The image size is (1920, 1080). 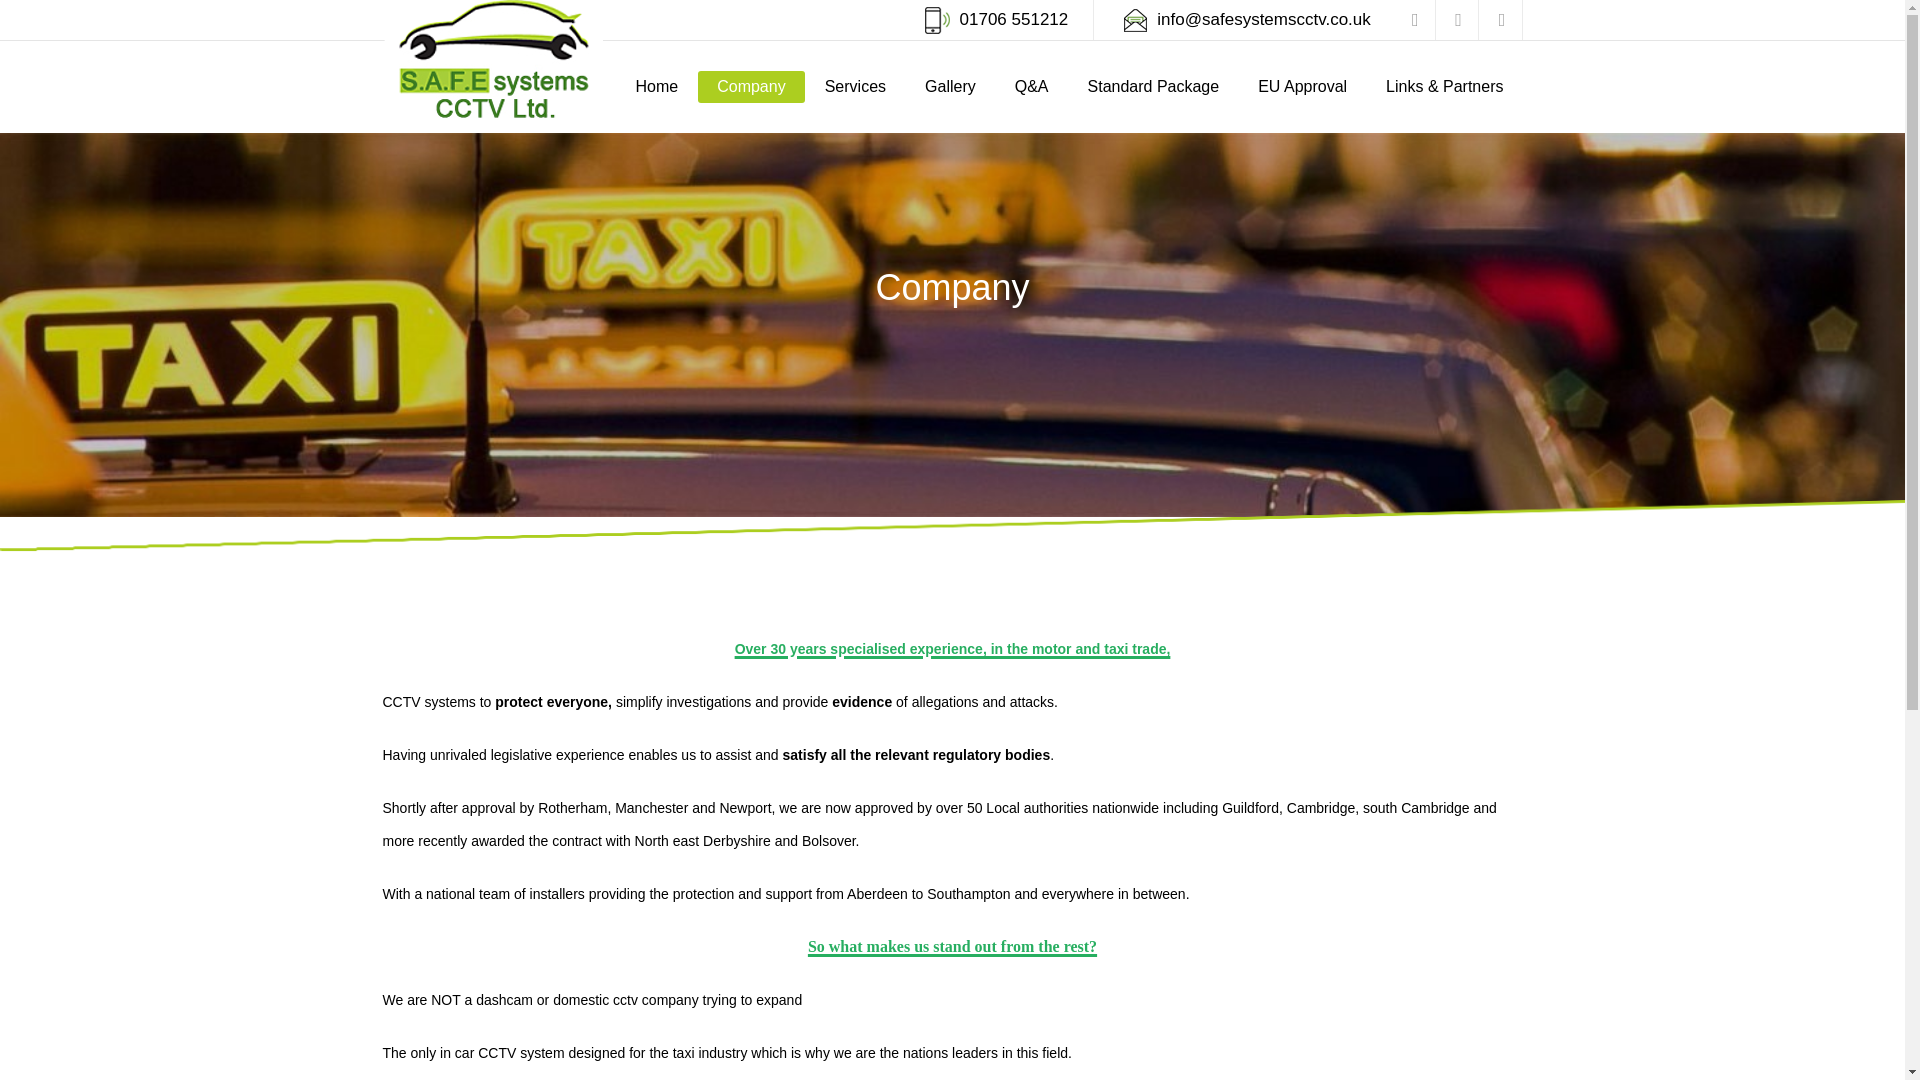 I want to click on Standard Package, so click(x=1154, y=86).